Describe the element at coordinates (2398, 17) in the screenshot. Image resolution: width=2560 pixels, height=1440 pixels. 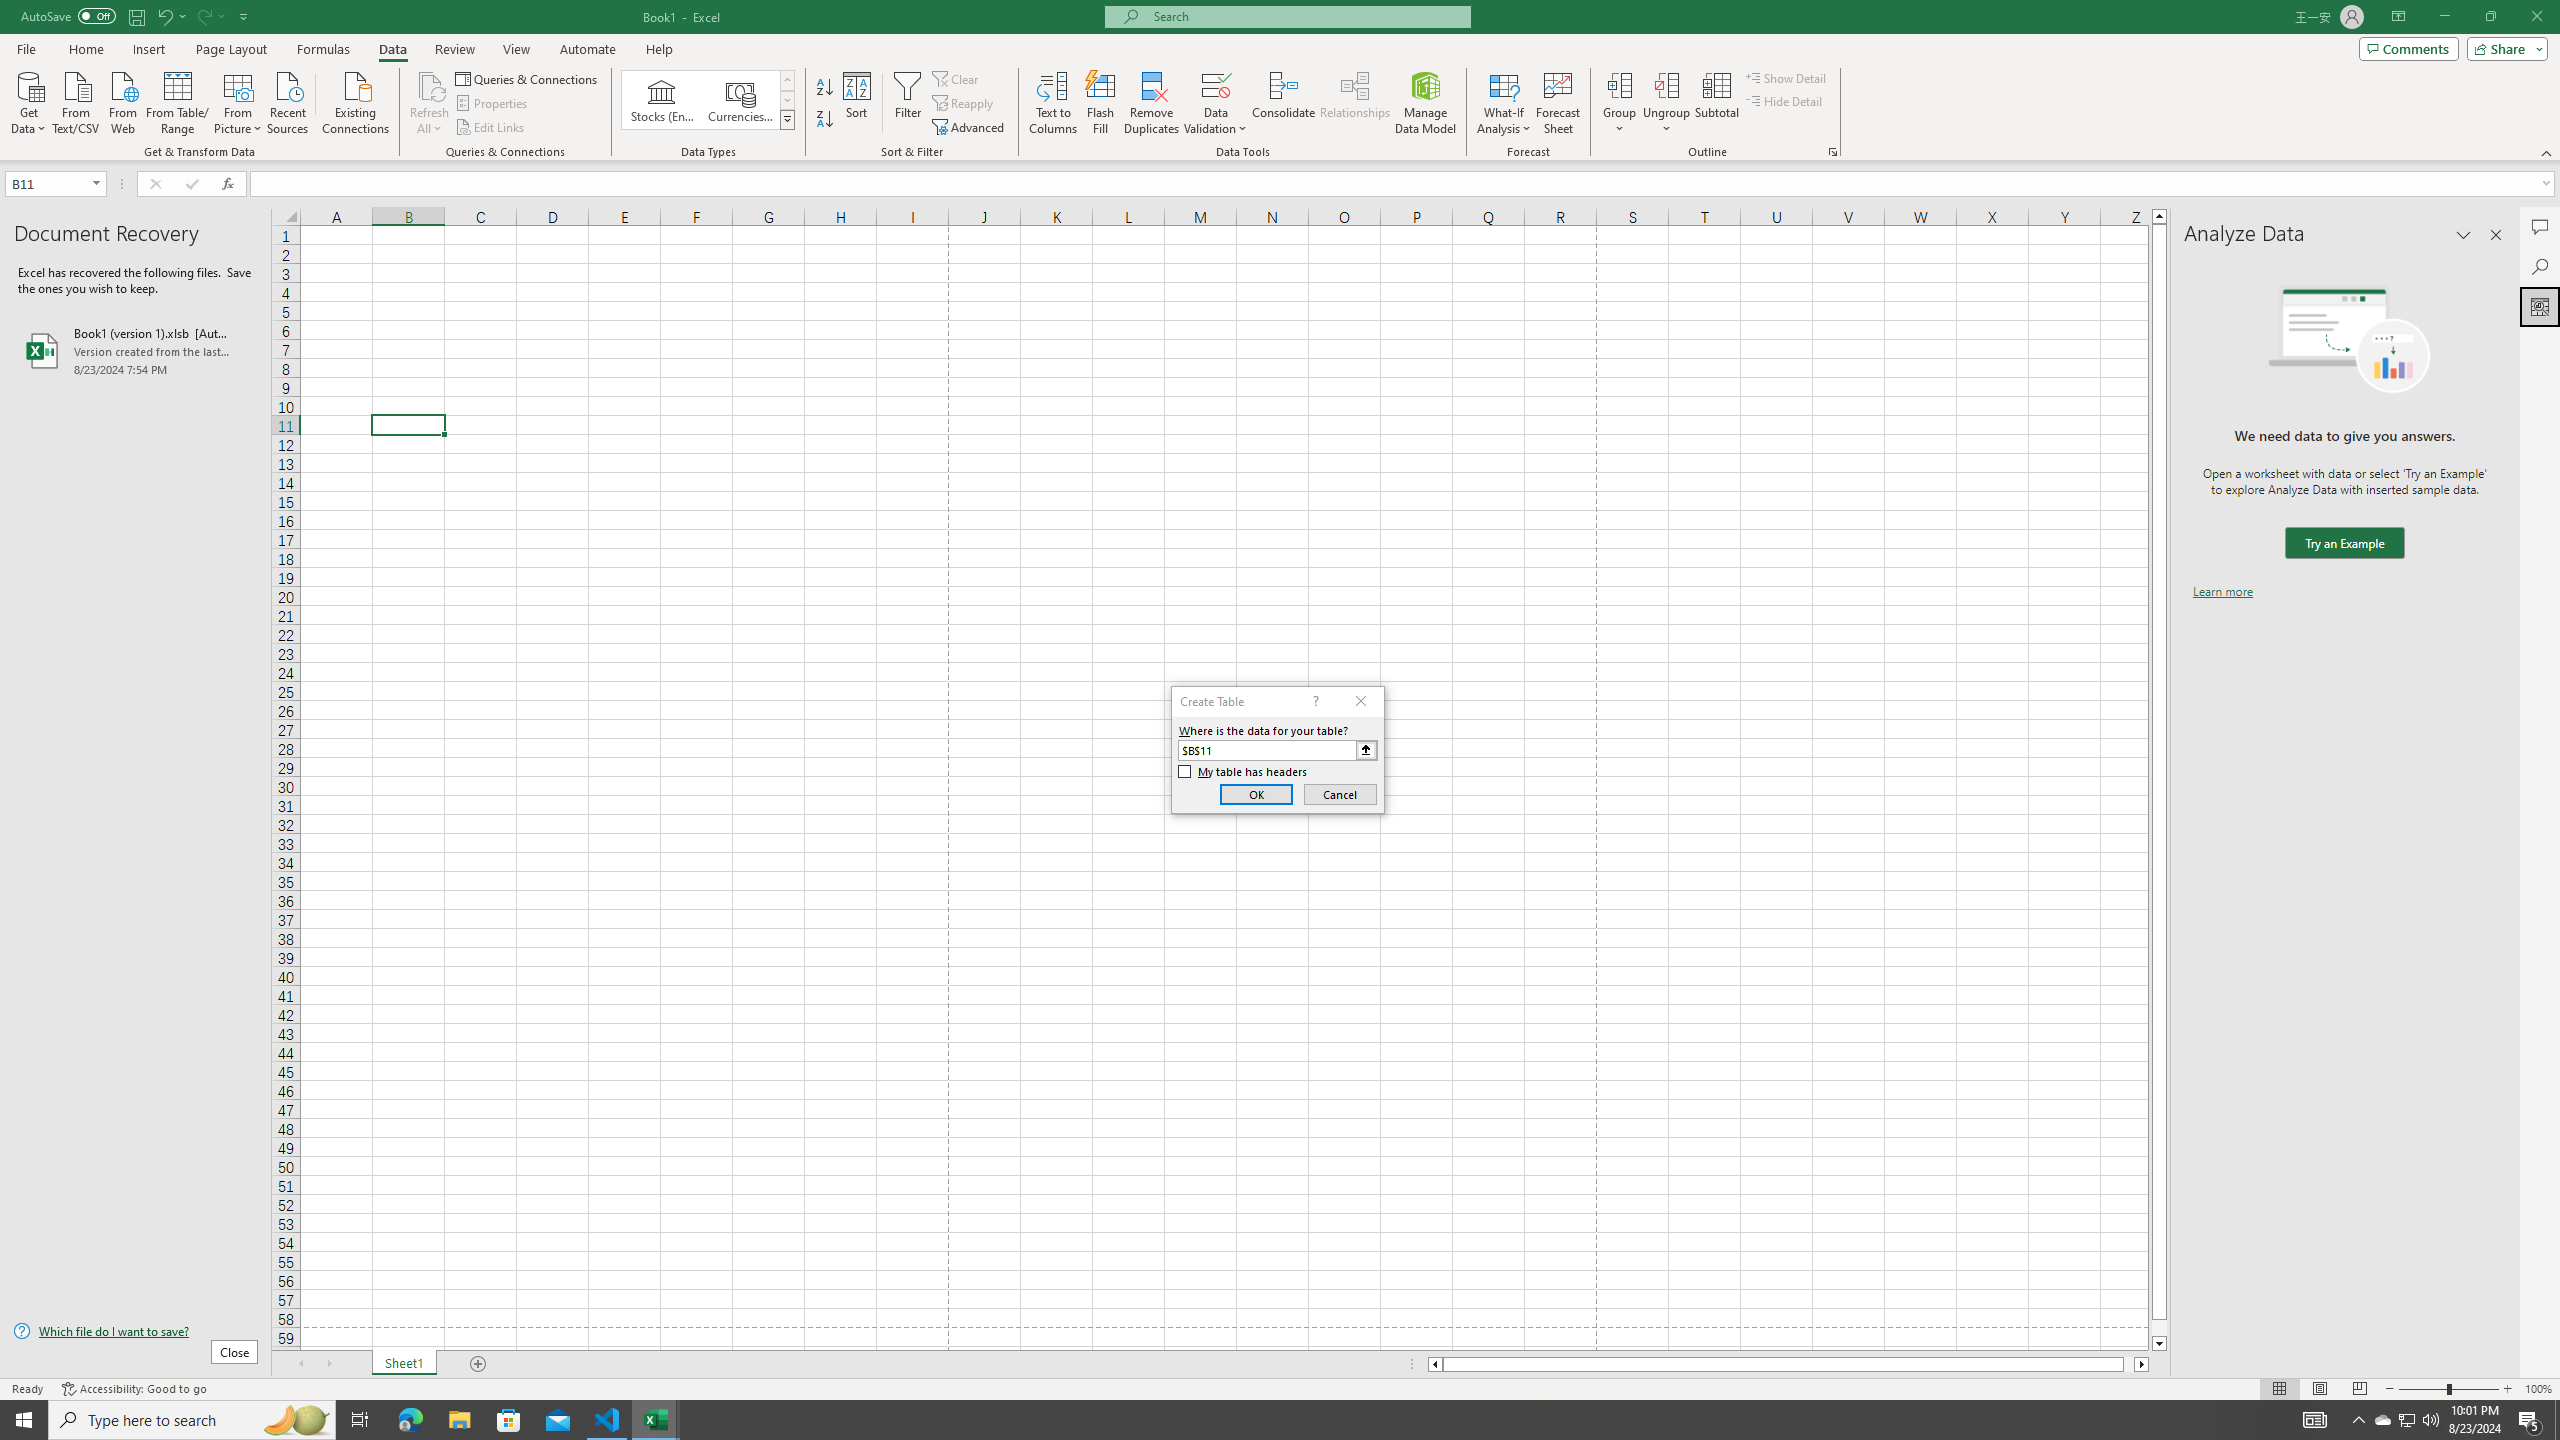
I see `Ribbon Display Options` at that location.